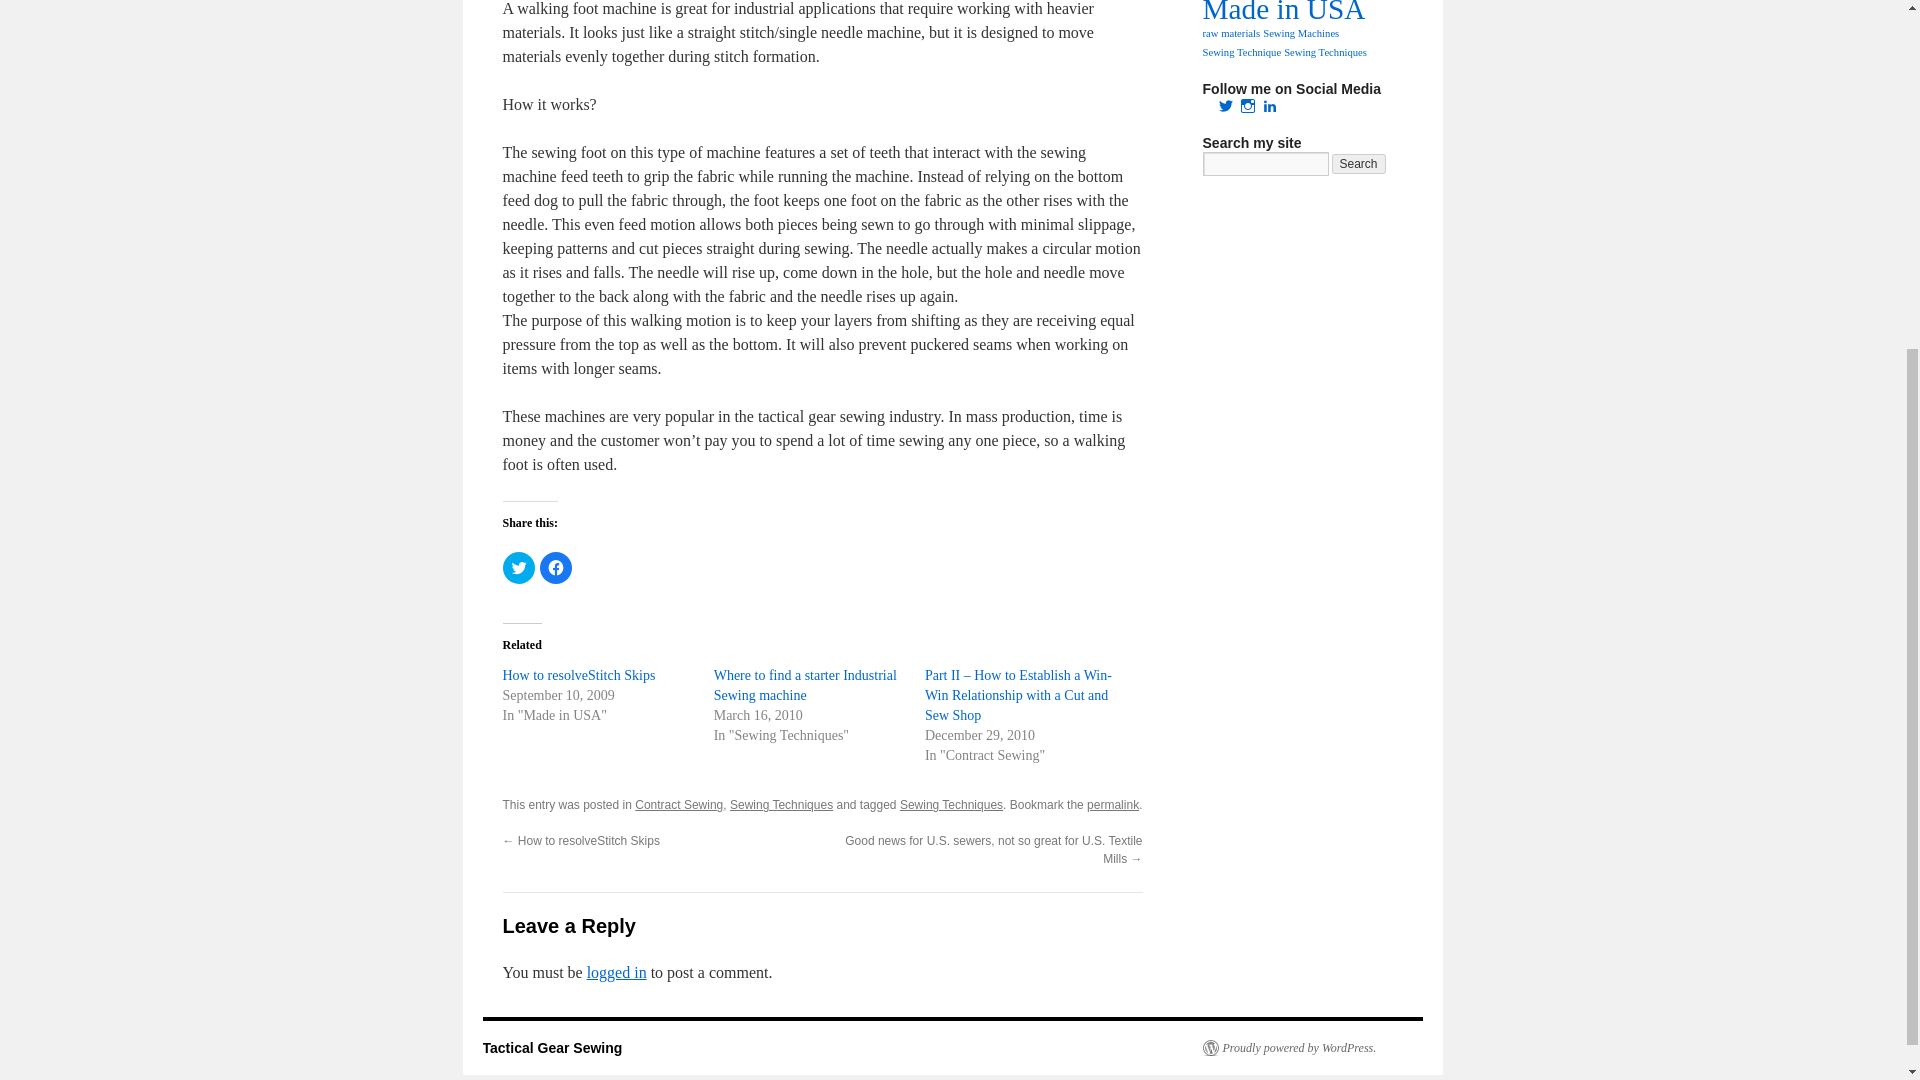 Image resolution: width=1920 pixels, height=1080 pixels. Describe the element at coordinates (556, 568) in the screenshot. I see `Click to share on Facebook` at that location.